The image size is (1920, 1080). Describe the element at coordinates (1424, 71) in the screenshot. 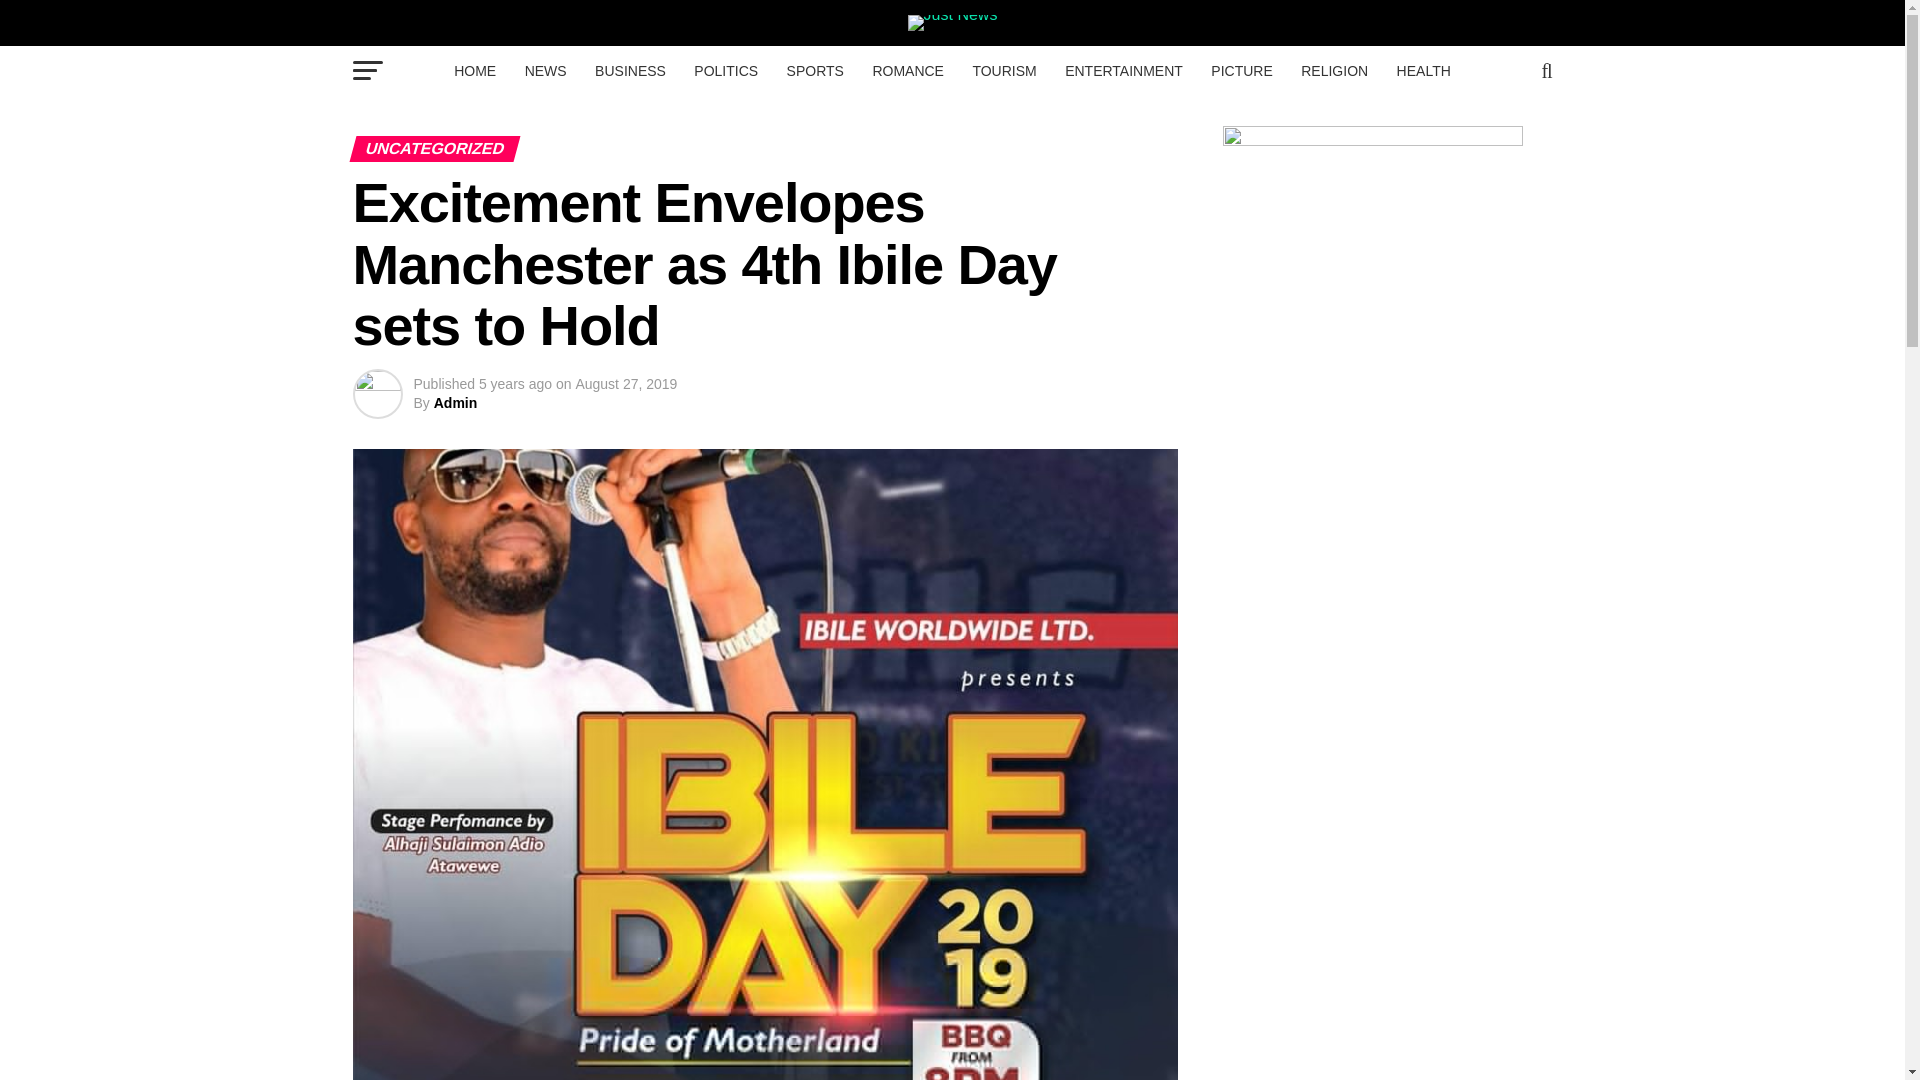

I see `HEALTH` at that location.